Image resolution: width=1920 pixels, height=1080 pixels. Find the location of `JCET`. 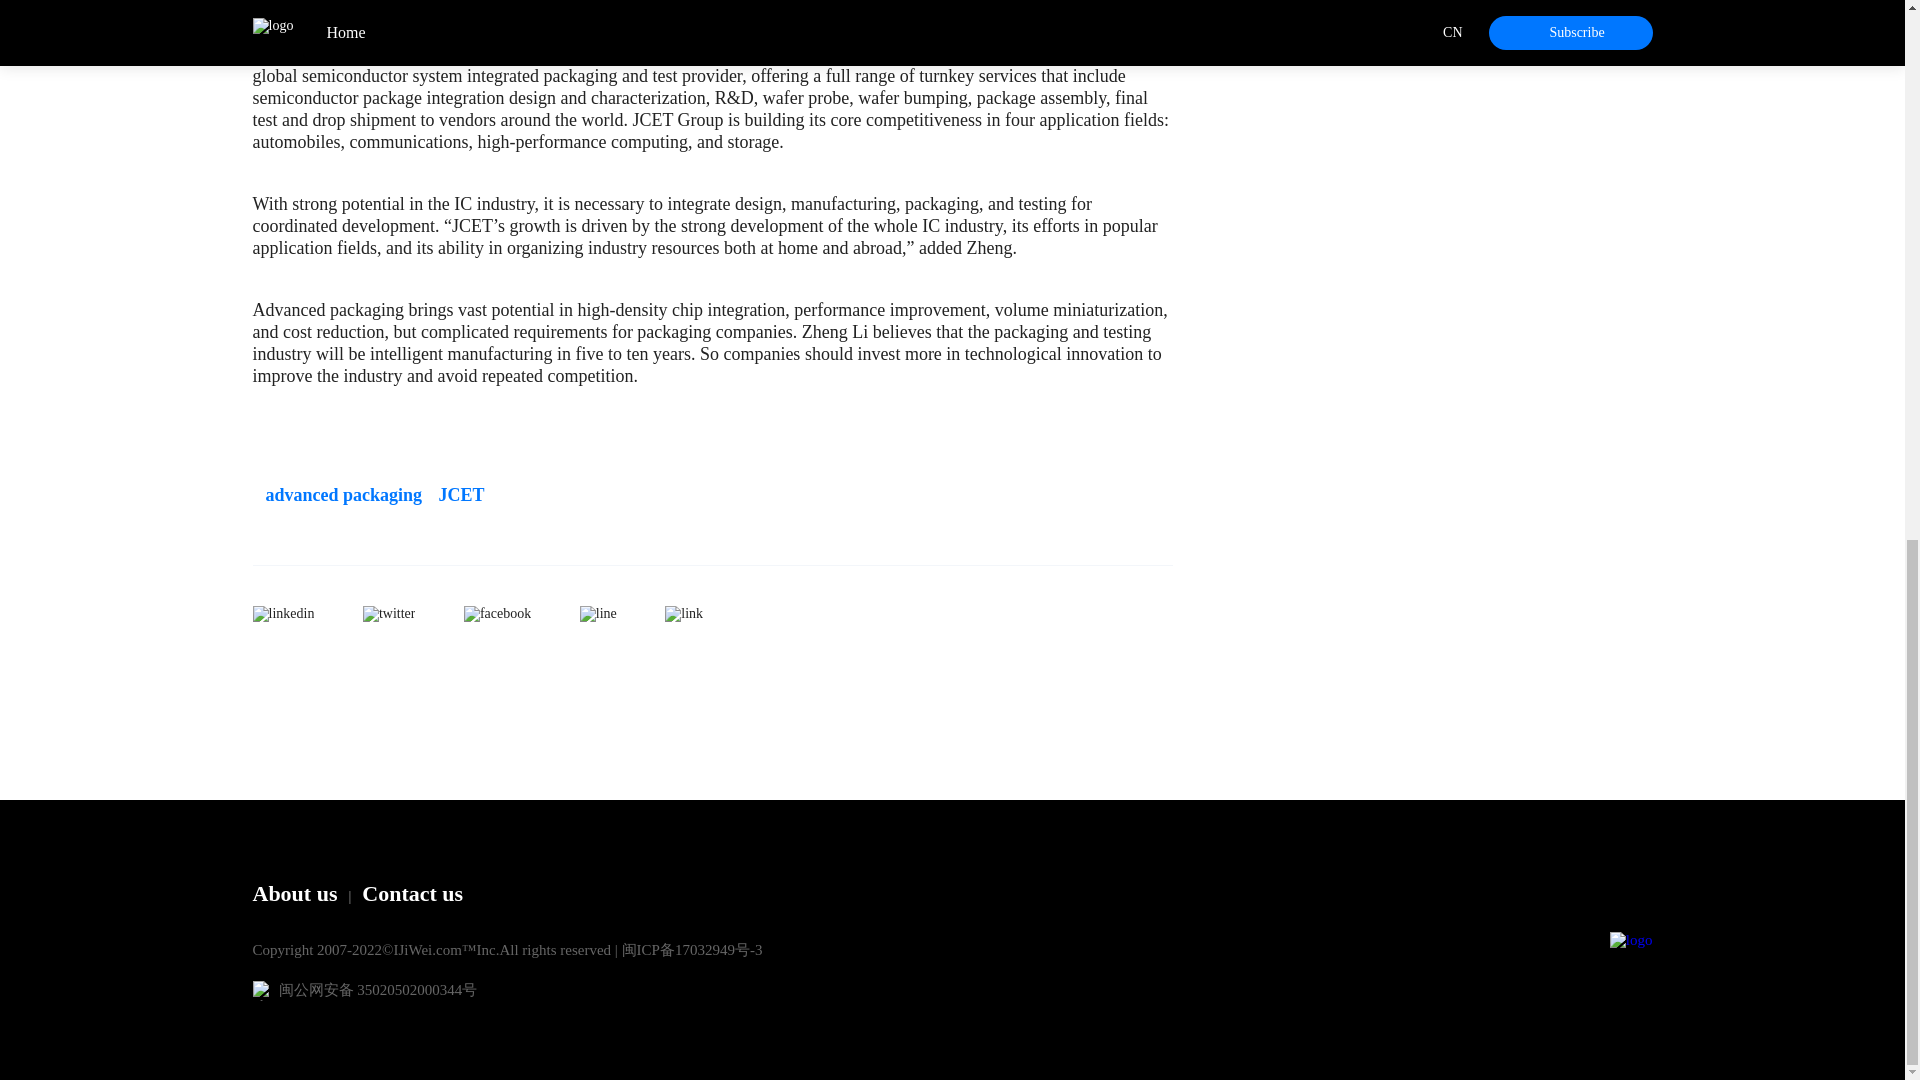

JCET is located at coordinates (456, 494).